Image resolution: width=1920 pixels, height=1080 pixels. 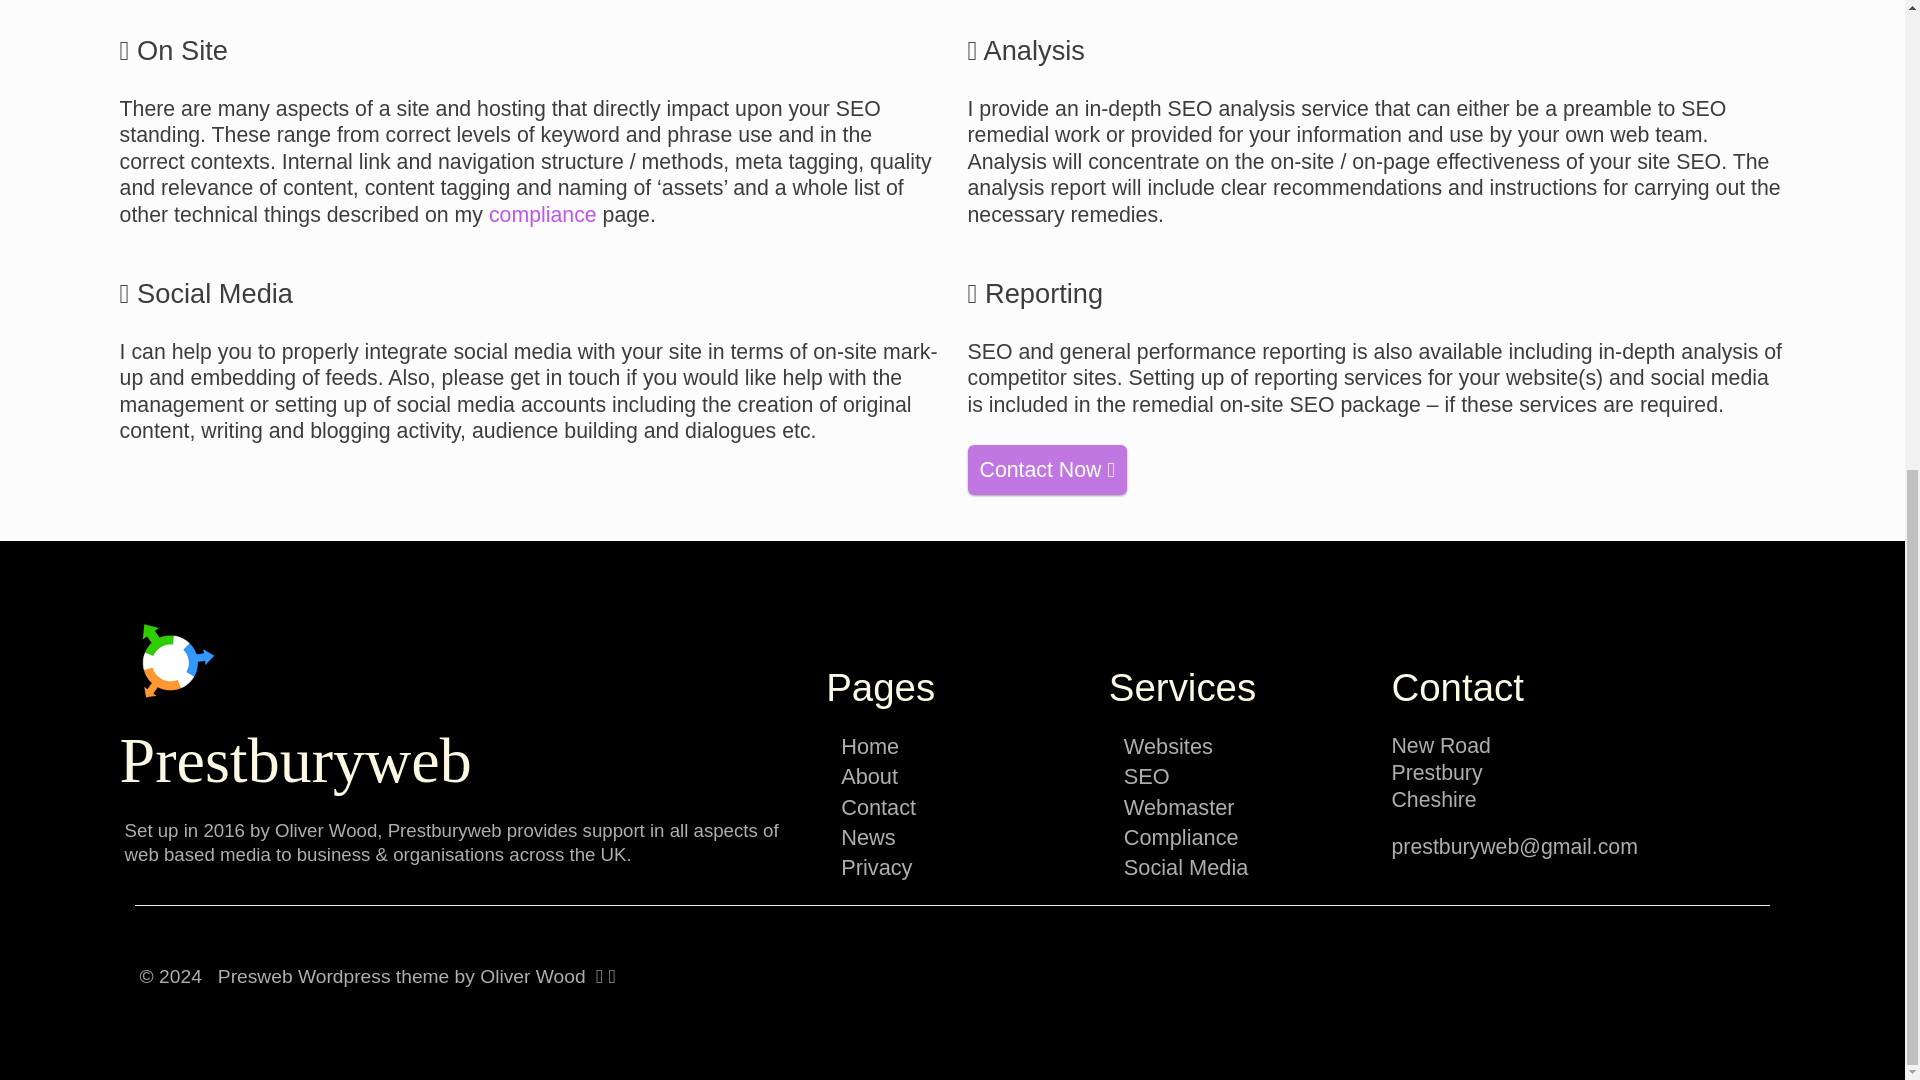 I want to click on Contact Now, so click(x=1048, y=470).